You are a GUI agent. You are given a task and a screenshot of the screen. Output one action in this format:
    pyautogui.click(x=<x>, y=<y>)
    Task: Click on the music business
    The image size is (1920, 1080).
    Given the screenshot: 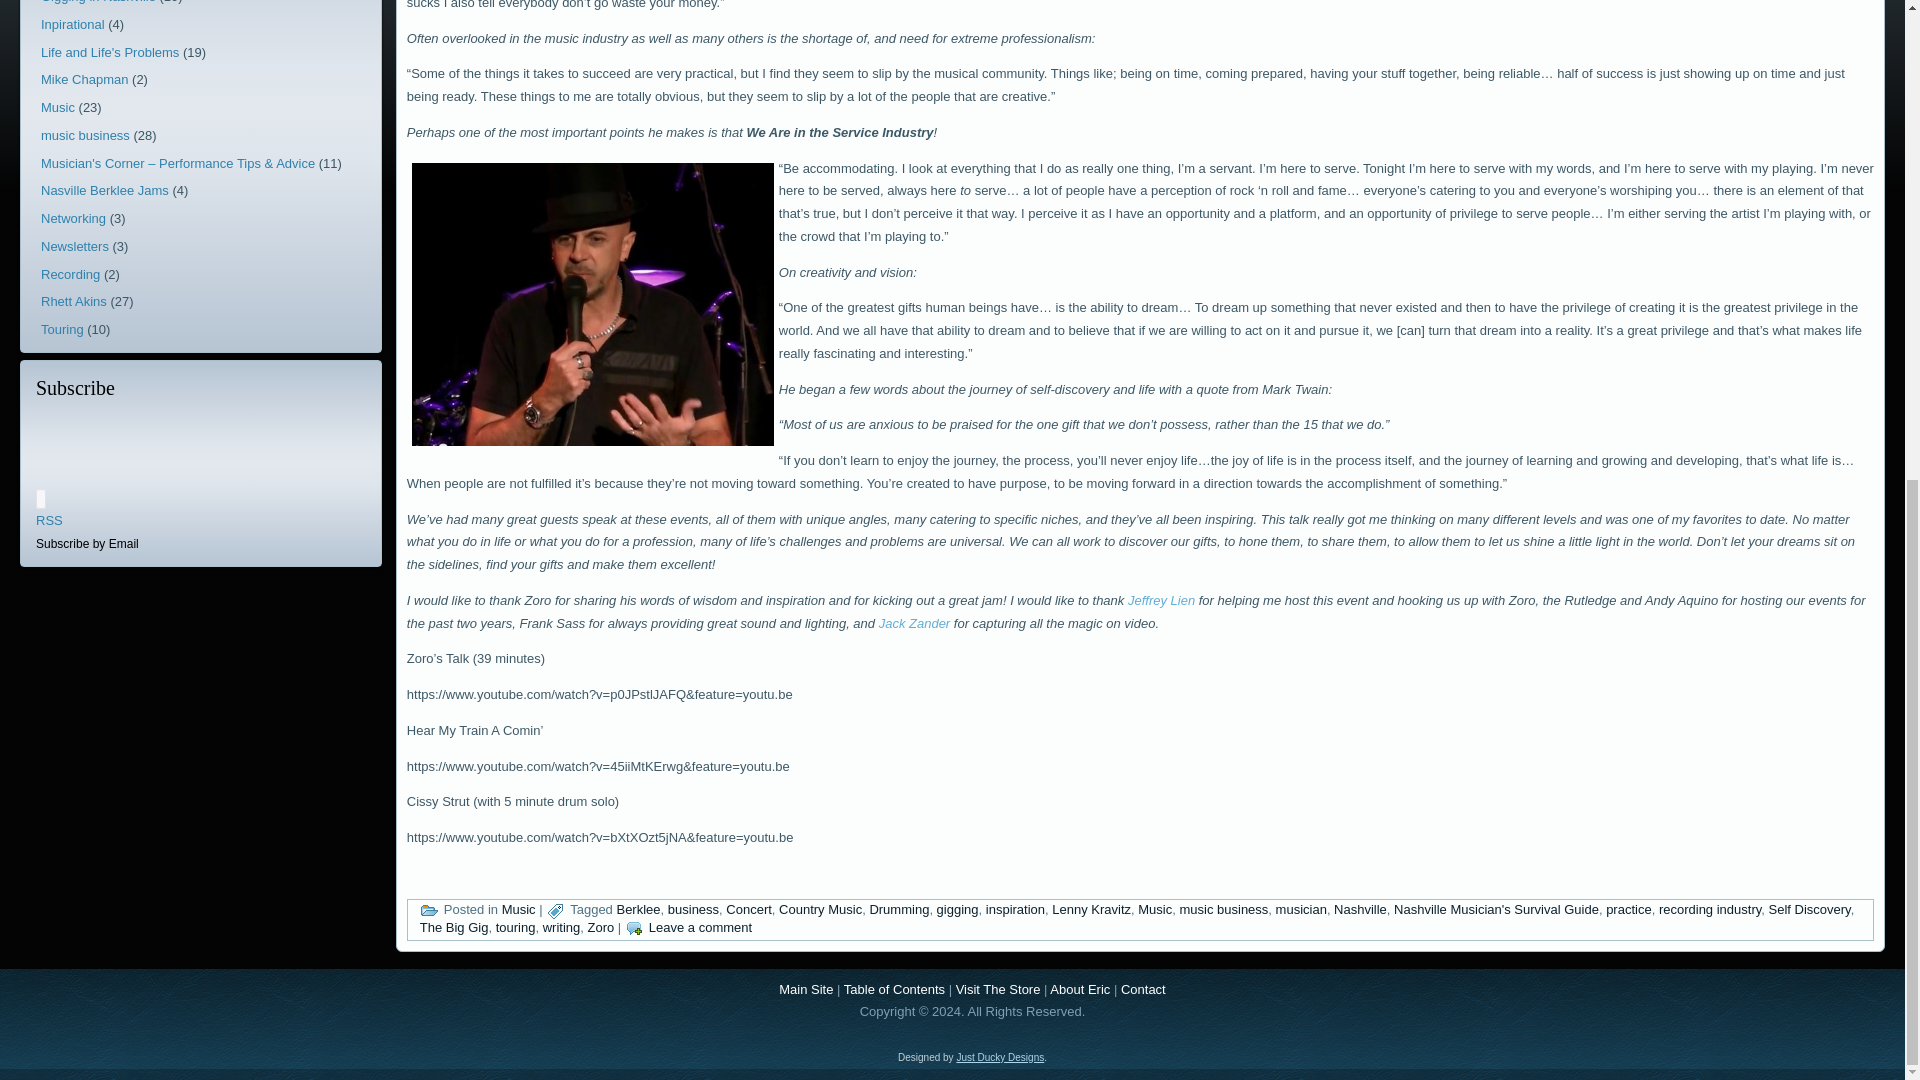 What is the action you would take?
    pyautogui.click(x=85, y=135)
    